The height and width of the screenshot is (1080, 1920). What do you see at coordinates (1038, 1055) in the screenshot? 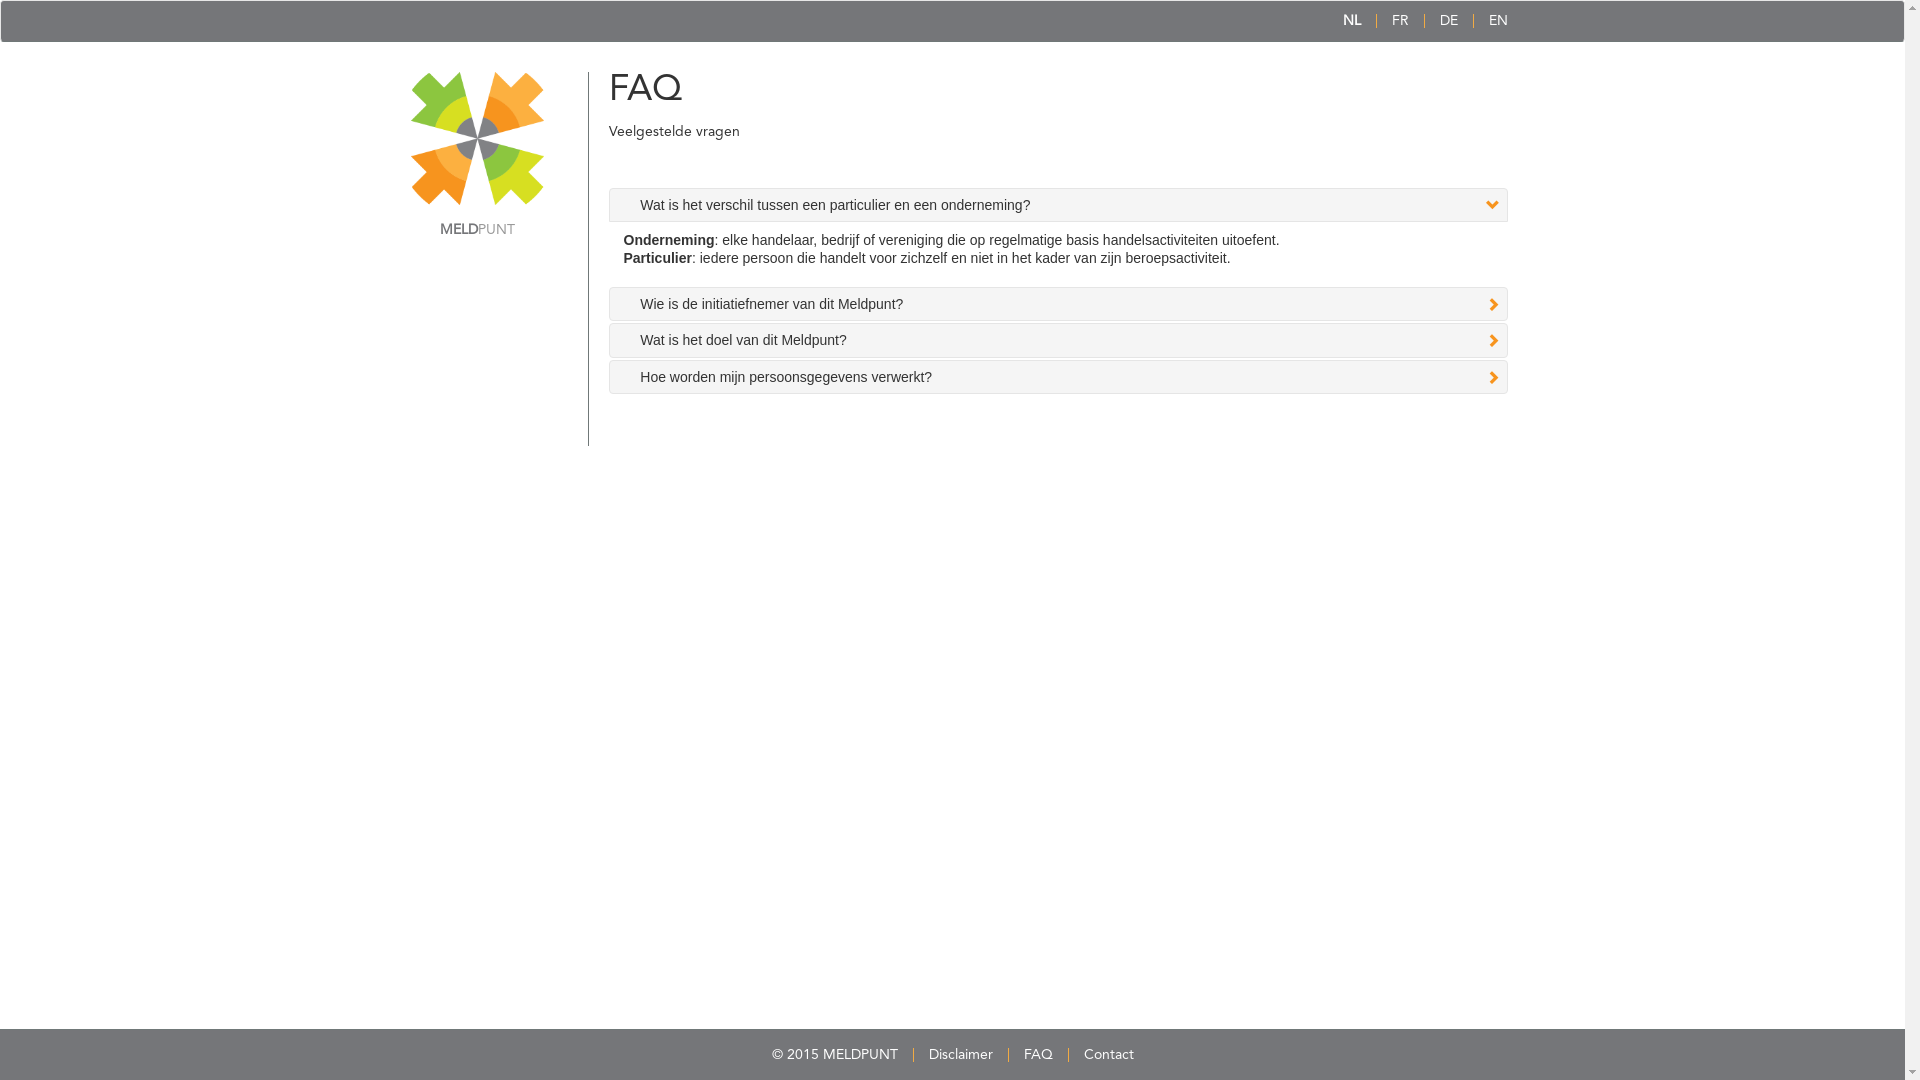
I see `FAQ` at bounding box center [1038, 1055].